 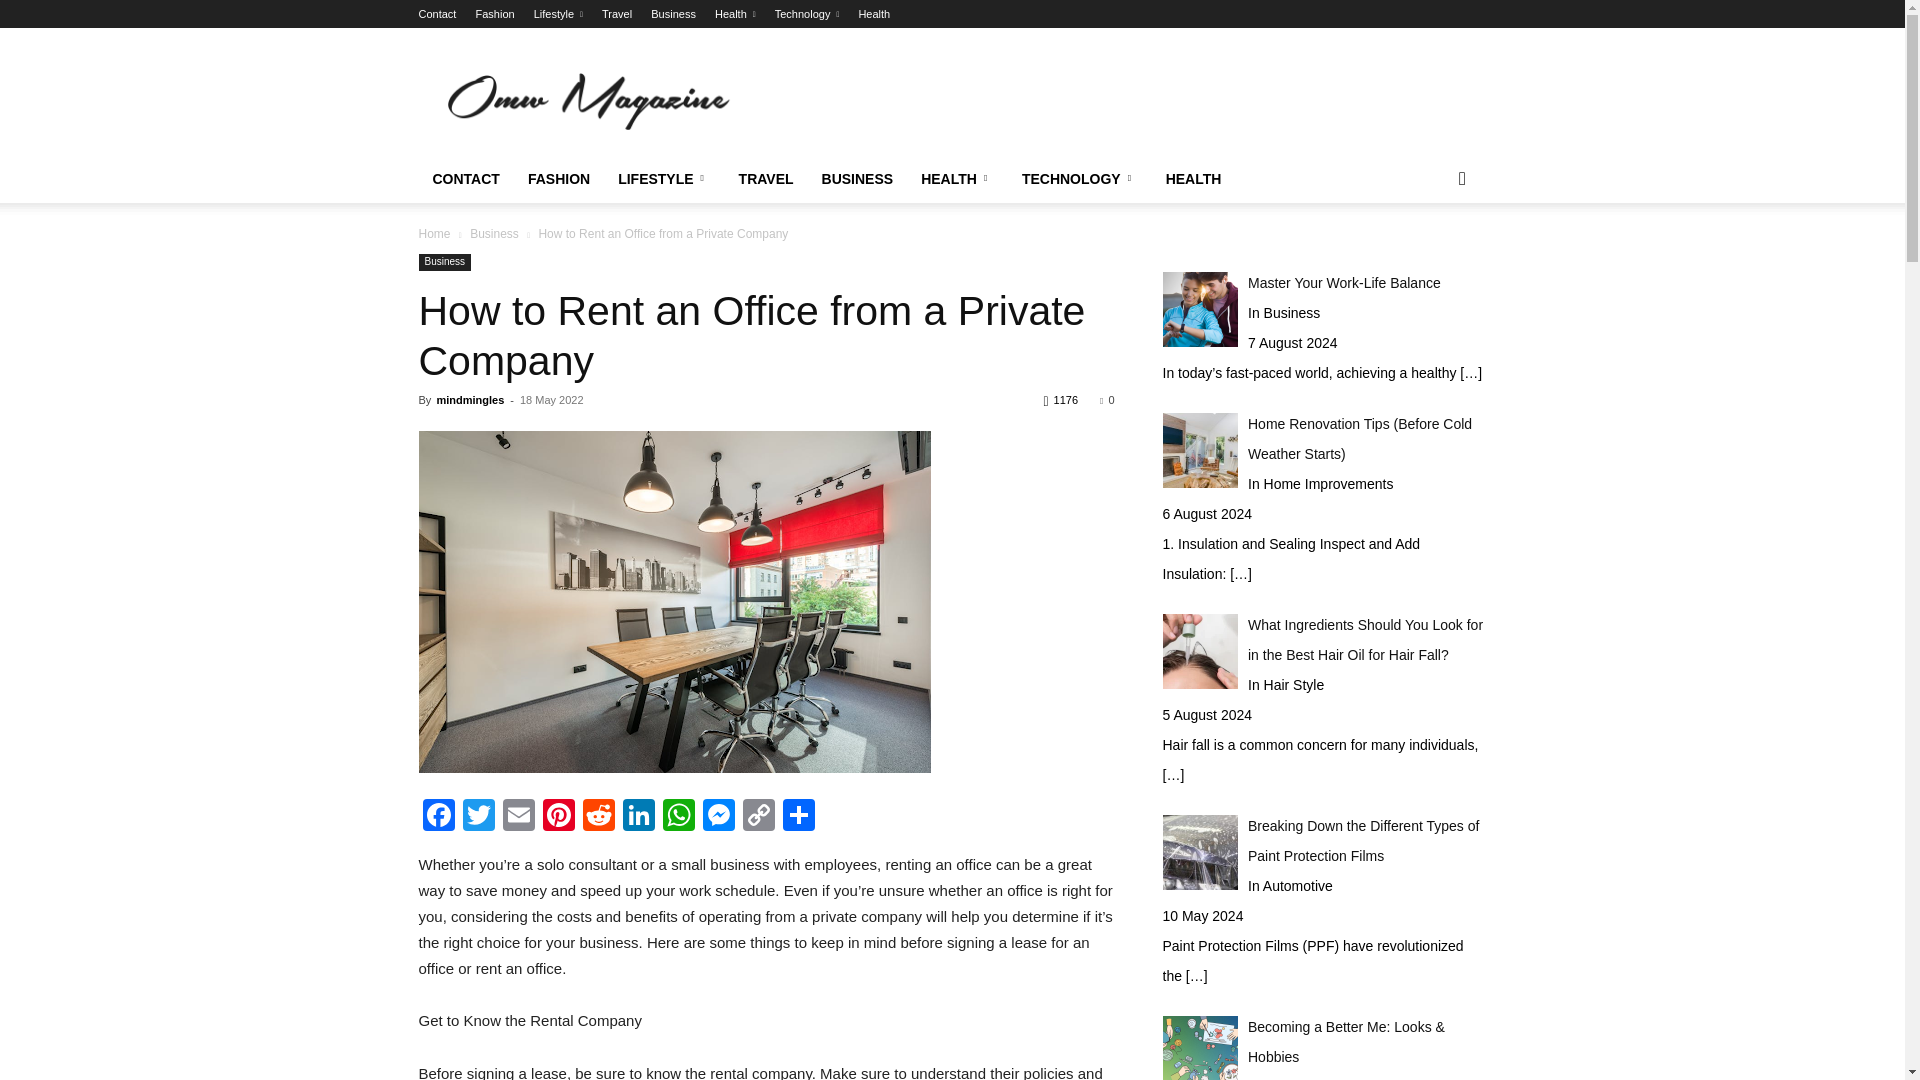 What do you see at coordinates (478, 817) in the screenshot?
I see `Twitter` at bounding box center [478, 817].